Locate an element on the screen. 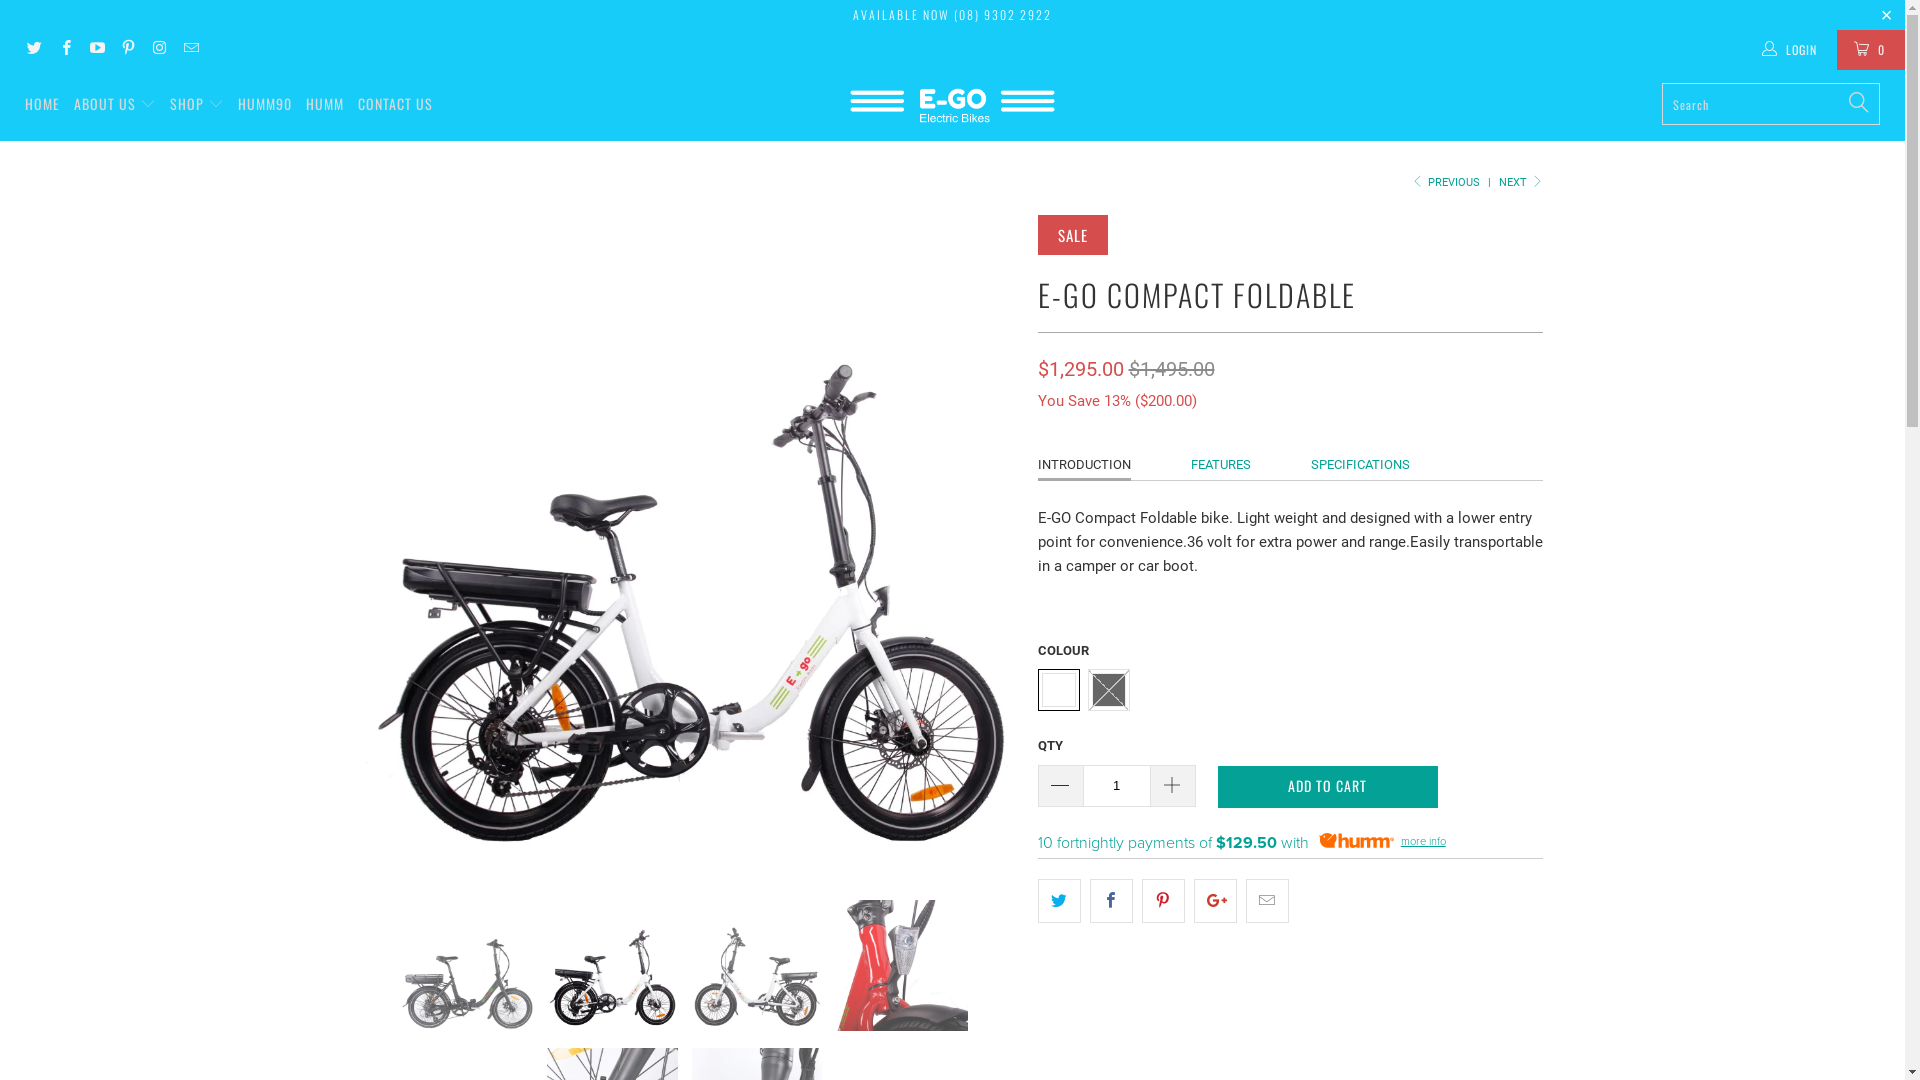  E-GO Electric Bikes on Pinterest is located at coordinates (128, 50).